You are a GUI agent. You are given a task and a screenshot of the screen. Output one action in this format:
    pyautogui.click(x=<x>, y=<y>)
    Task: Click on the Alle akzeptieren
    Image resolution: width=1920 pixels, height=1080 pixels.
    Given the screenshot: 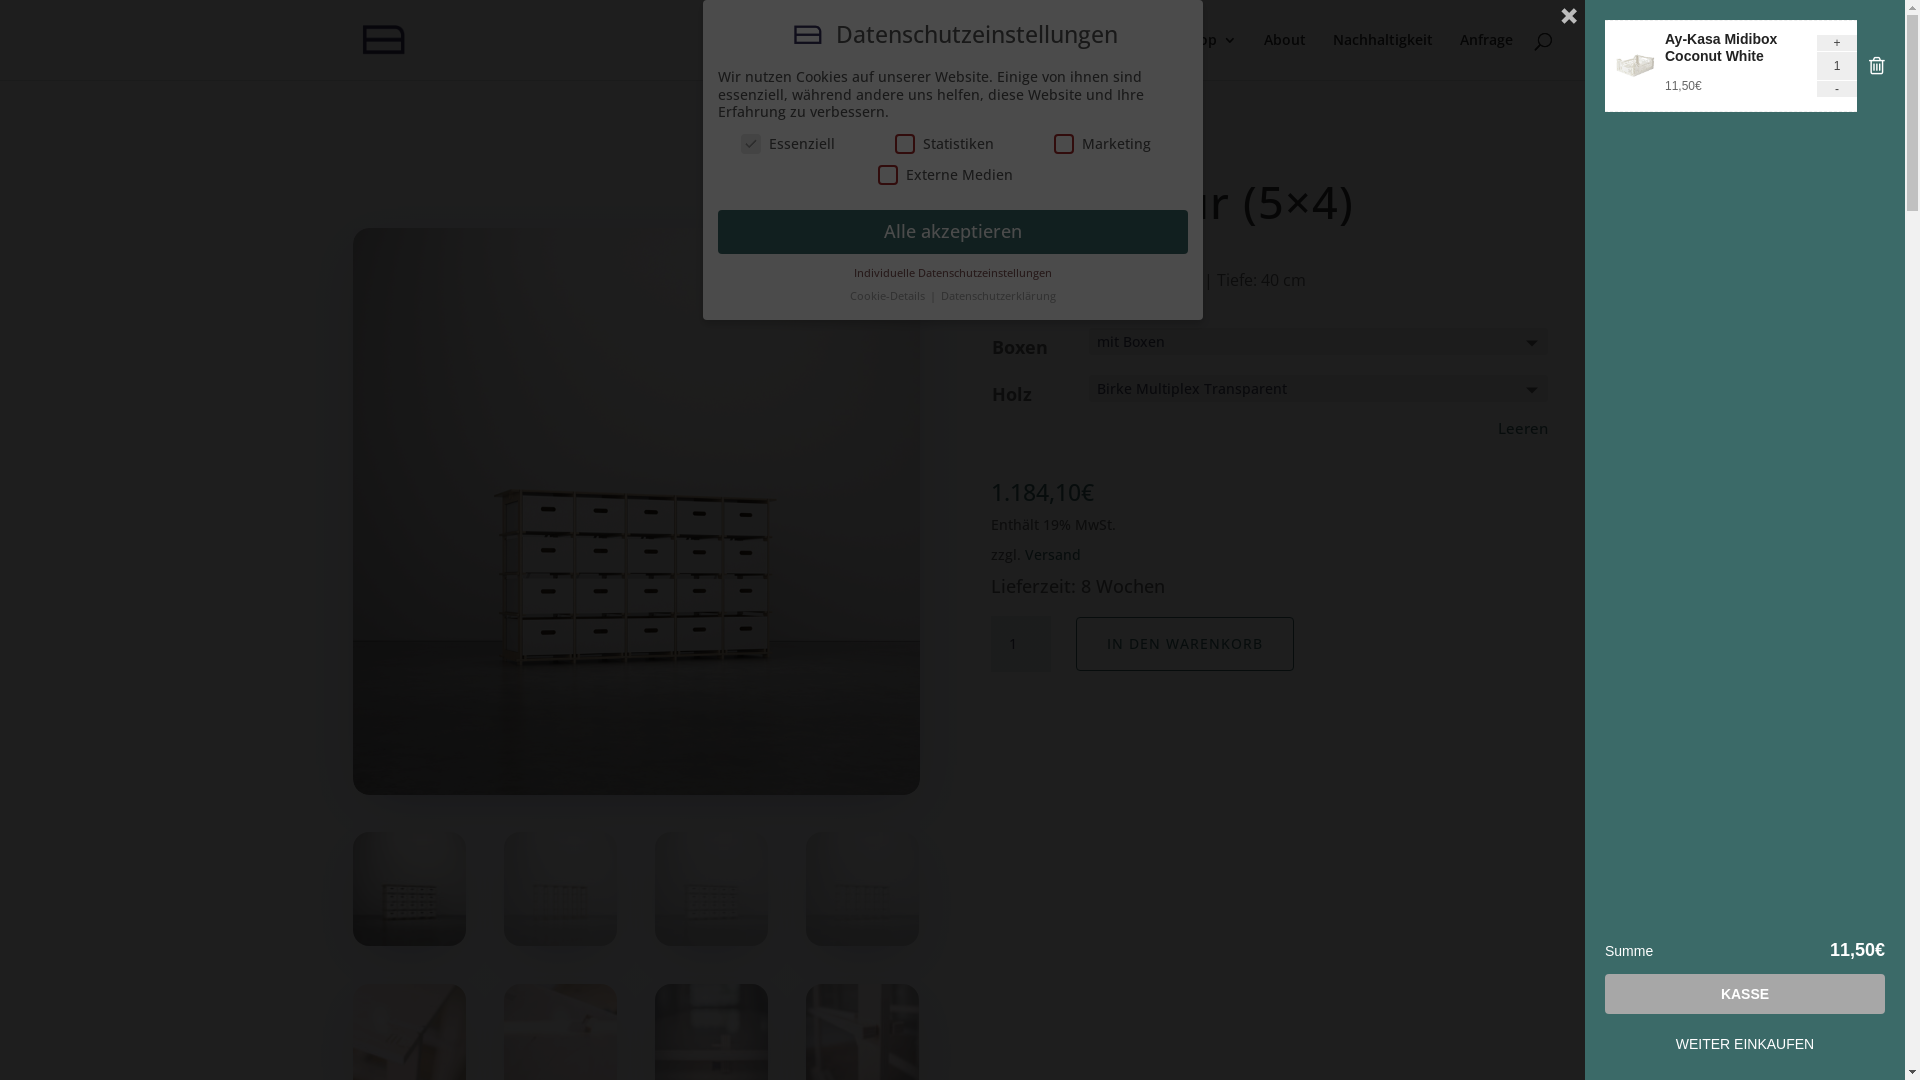 What is the action you would take?
    pyautogui.click(x=953, y=232)
    